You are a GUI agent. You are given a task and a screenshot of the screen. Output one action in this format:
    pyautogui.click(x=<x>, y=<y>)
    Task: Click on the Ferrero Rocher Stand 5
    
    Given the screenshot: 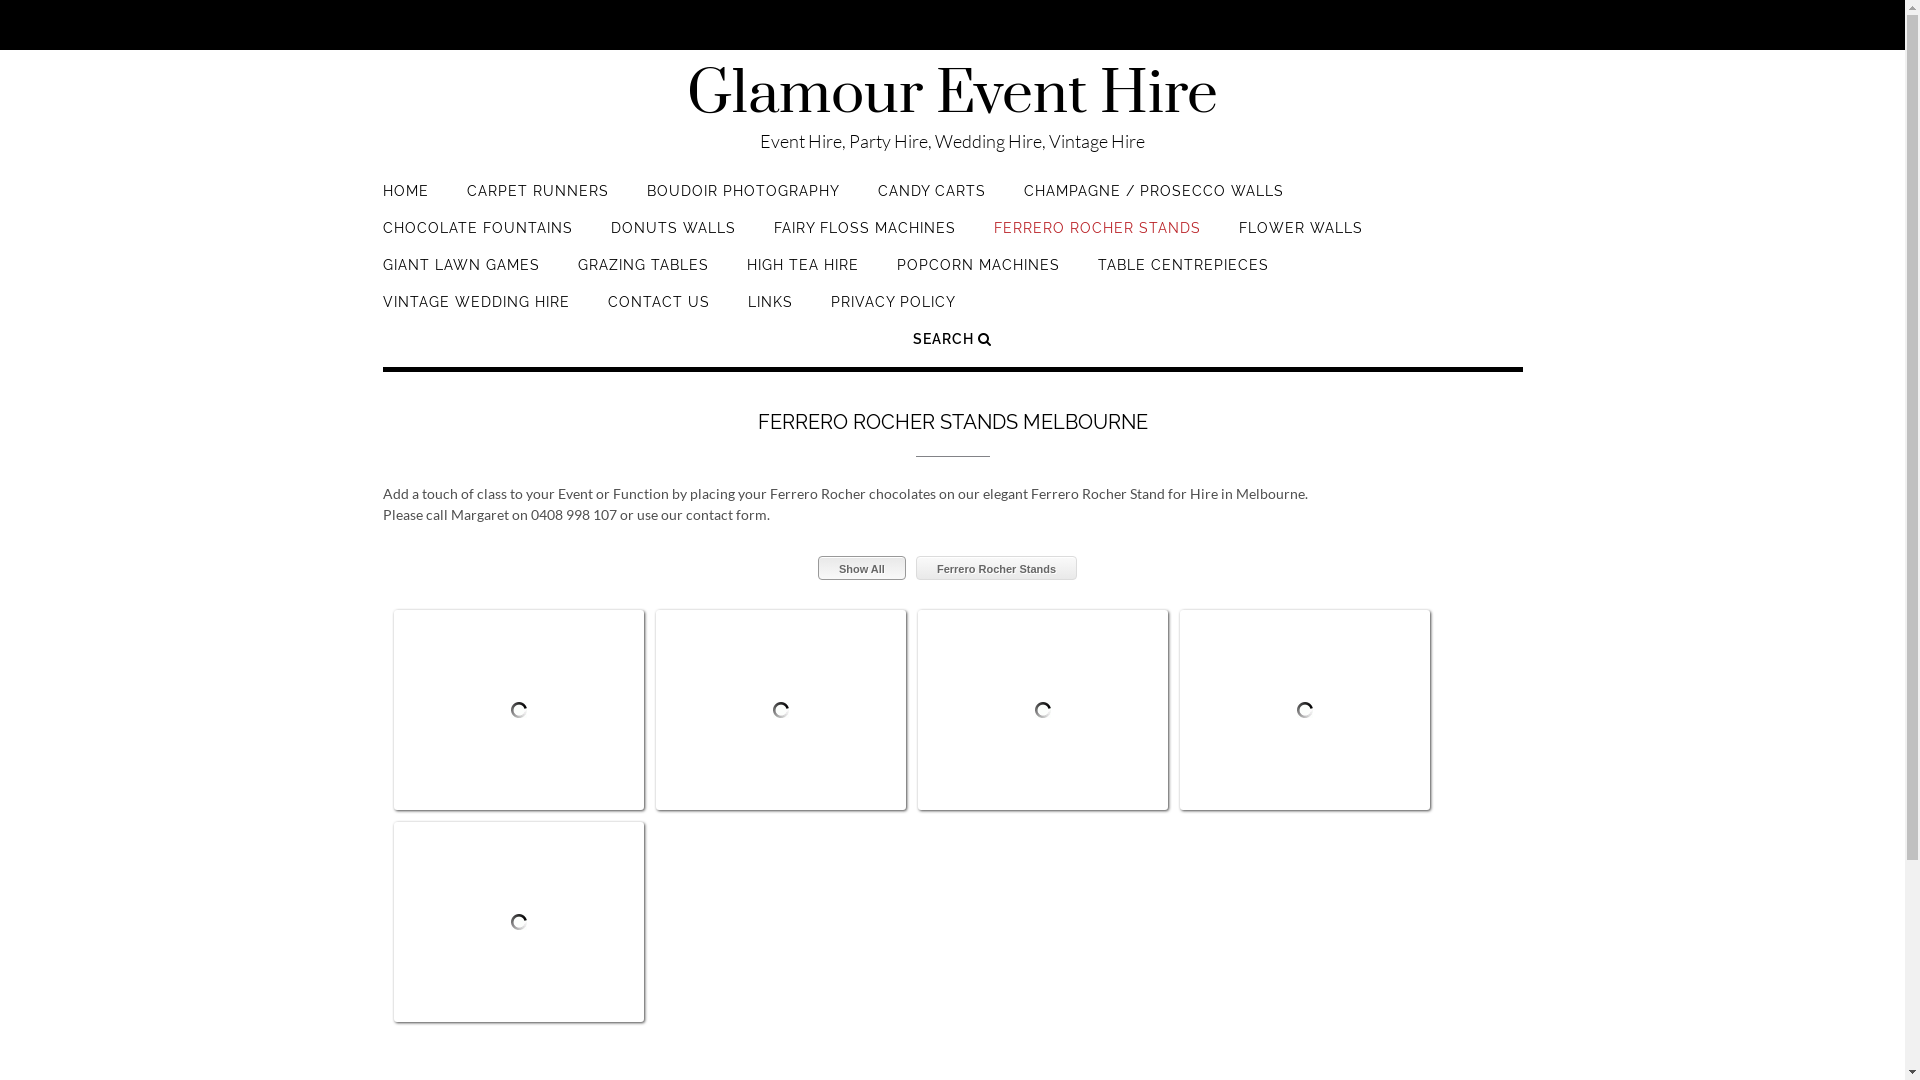 What is the action you would take?
    pyautogui.click(x=518, y=828)
    